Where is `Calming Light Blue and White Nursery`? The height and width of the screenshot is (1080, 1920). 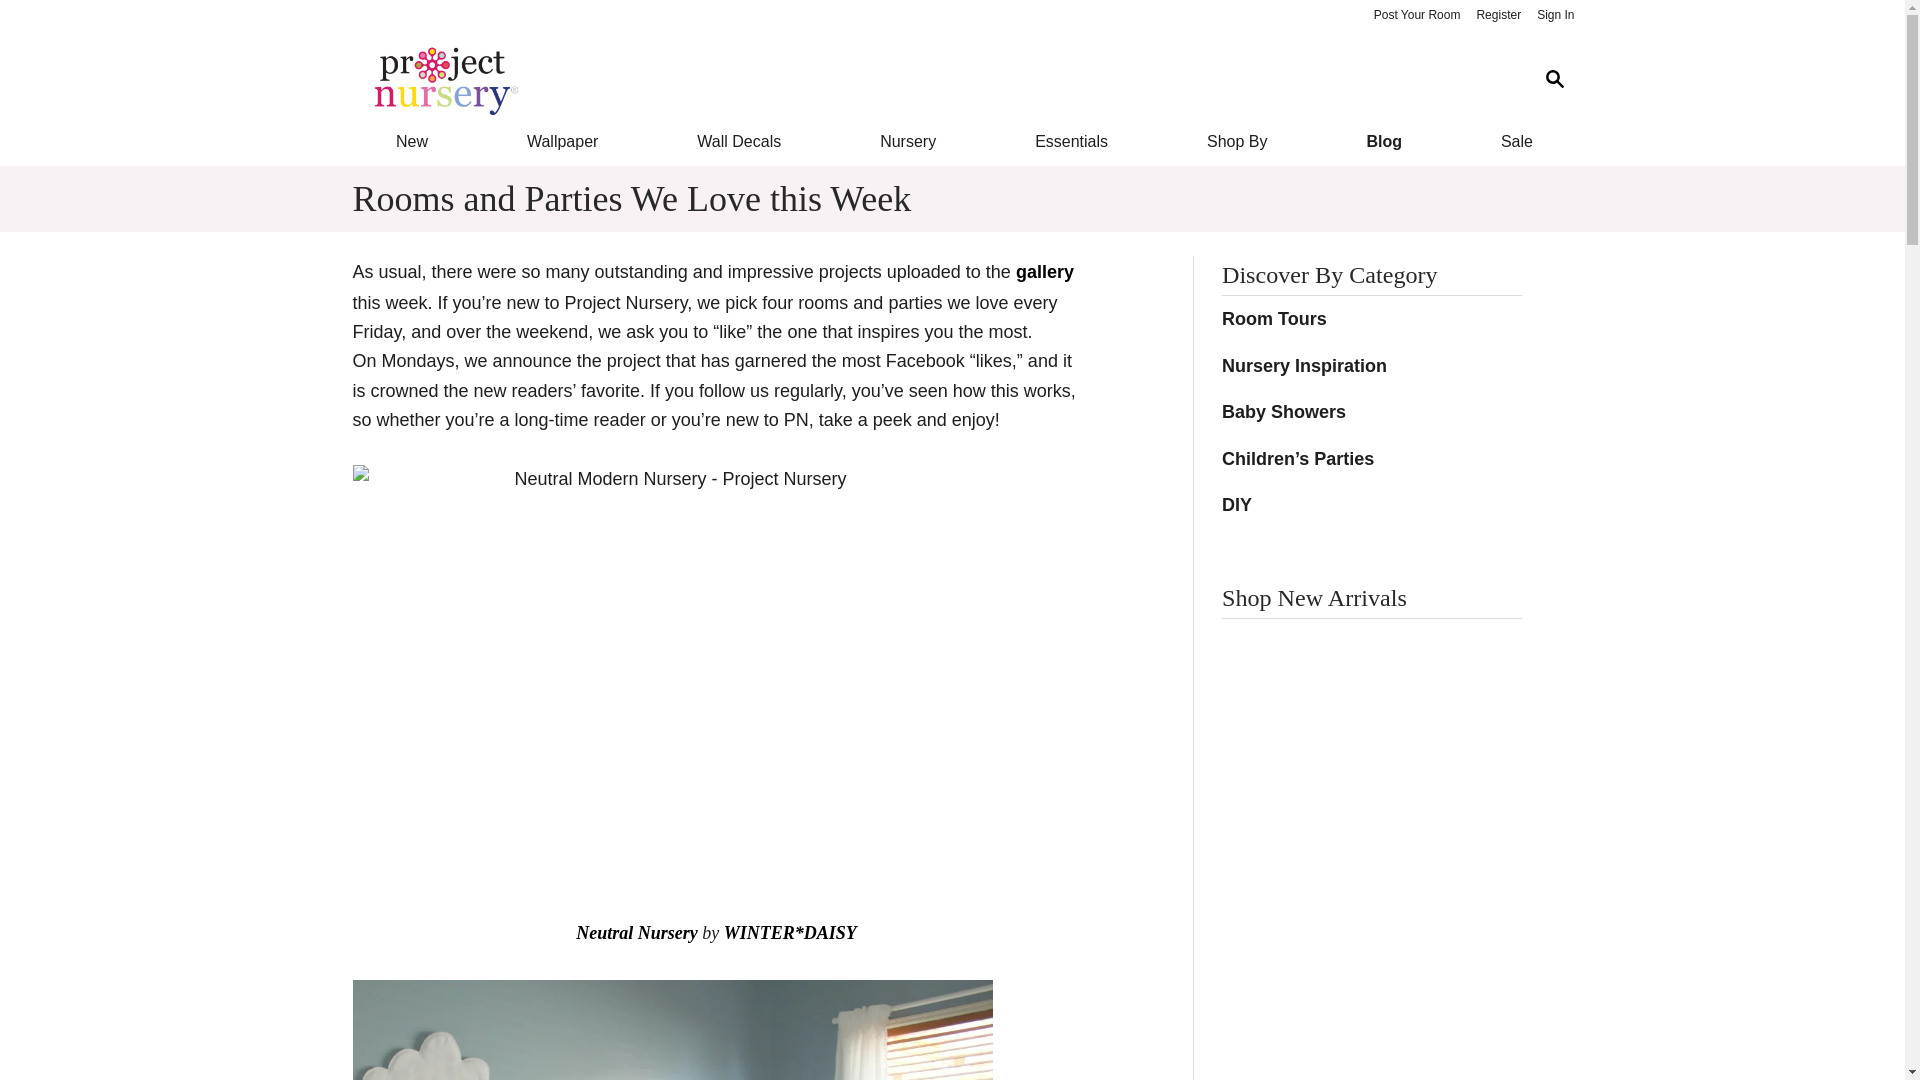 Calming Light Blue and White Nursery is located at coordinates (672, 1030).